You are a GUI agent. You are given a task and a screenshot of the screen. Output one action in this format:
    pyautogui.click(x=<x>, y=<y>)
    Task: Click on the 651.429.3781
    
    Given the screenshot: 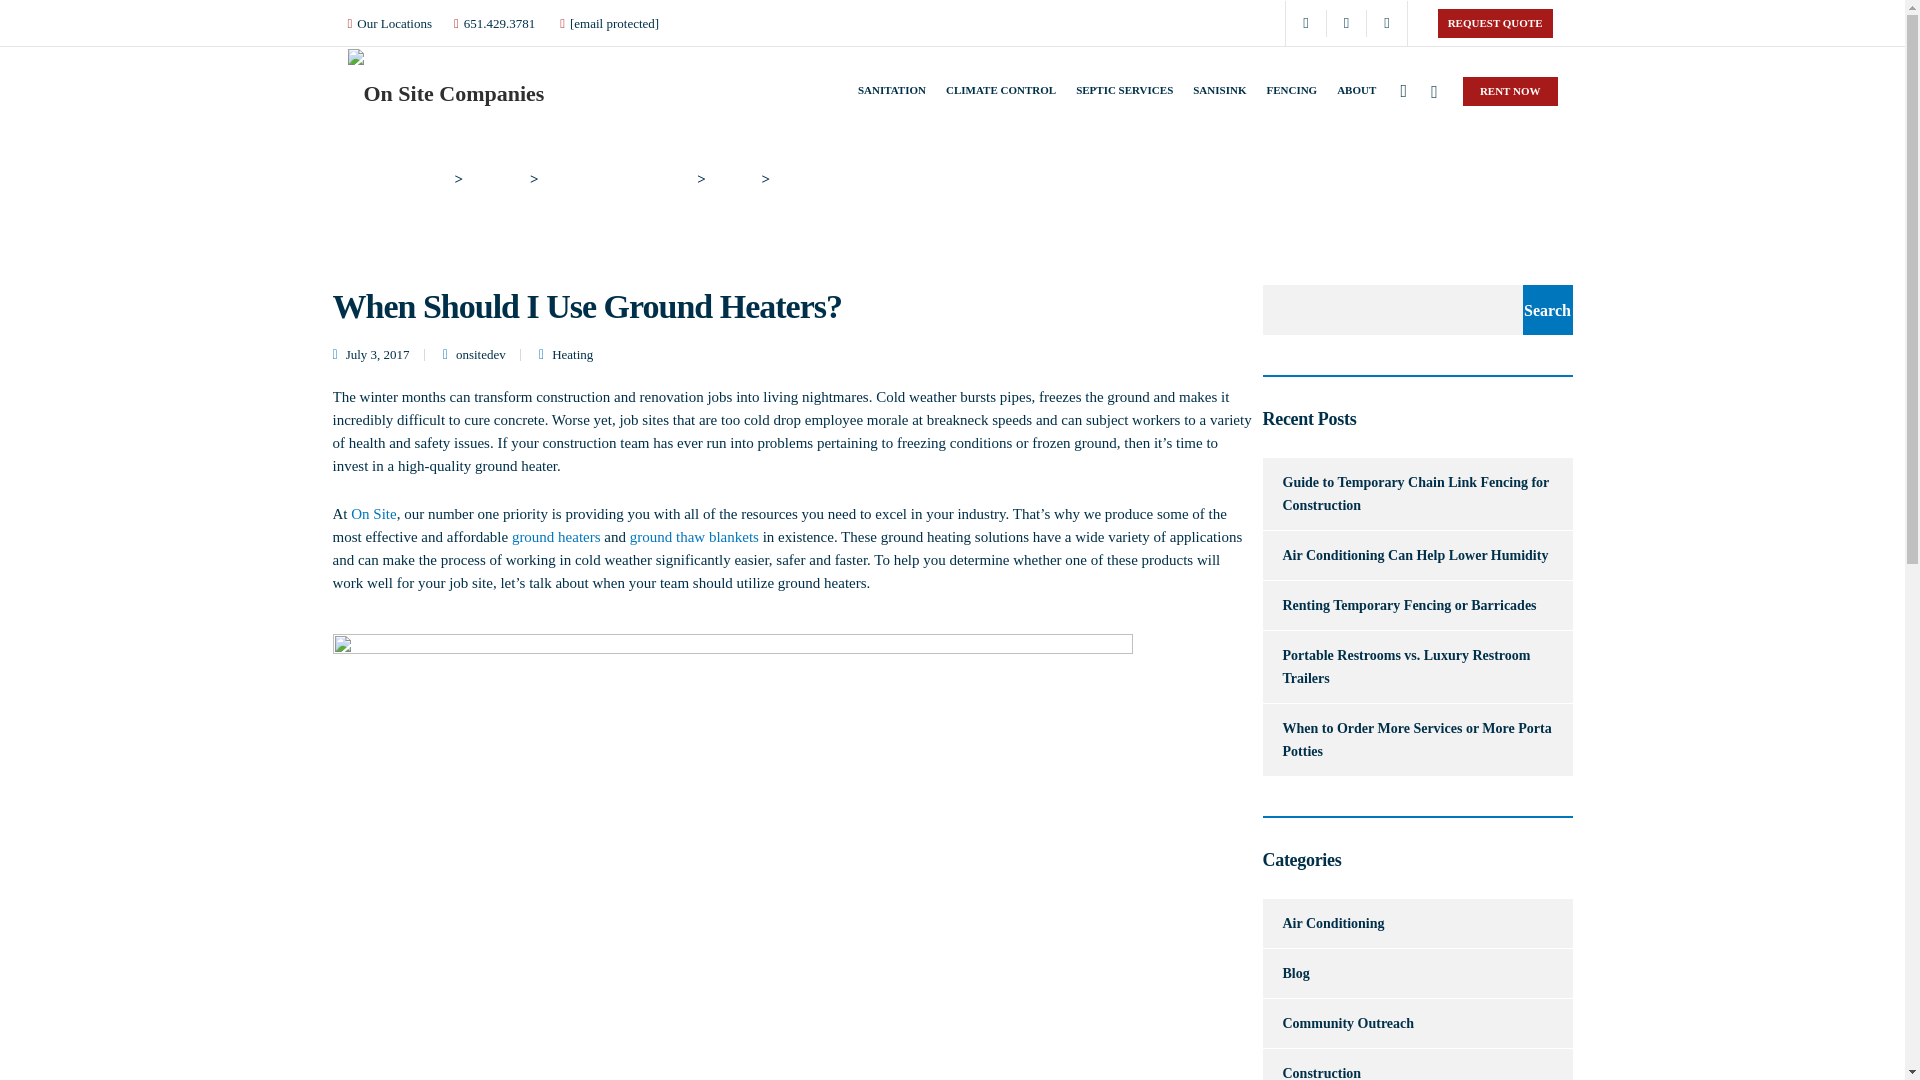 What is the action you would take?
    pyautogui.click(x=500, y=24)
    